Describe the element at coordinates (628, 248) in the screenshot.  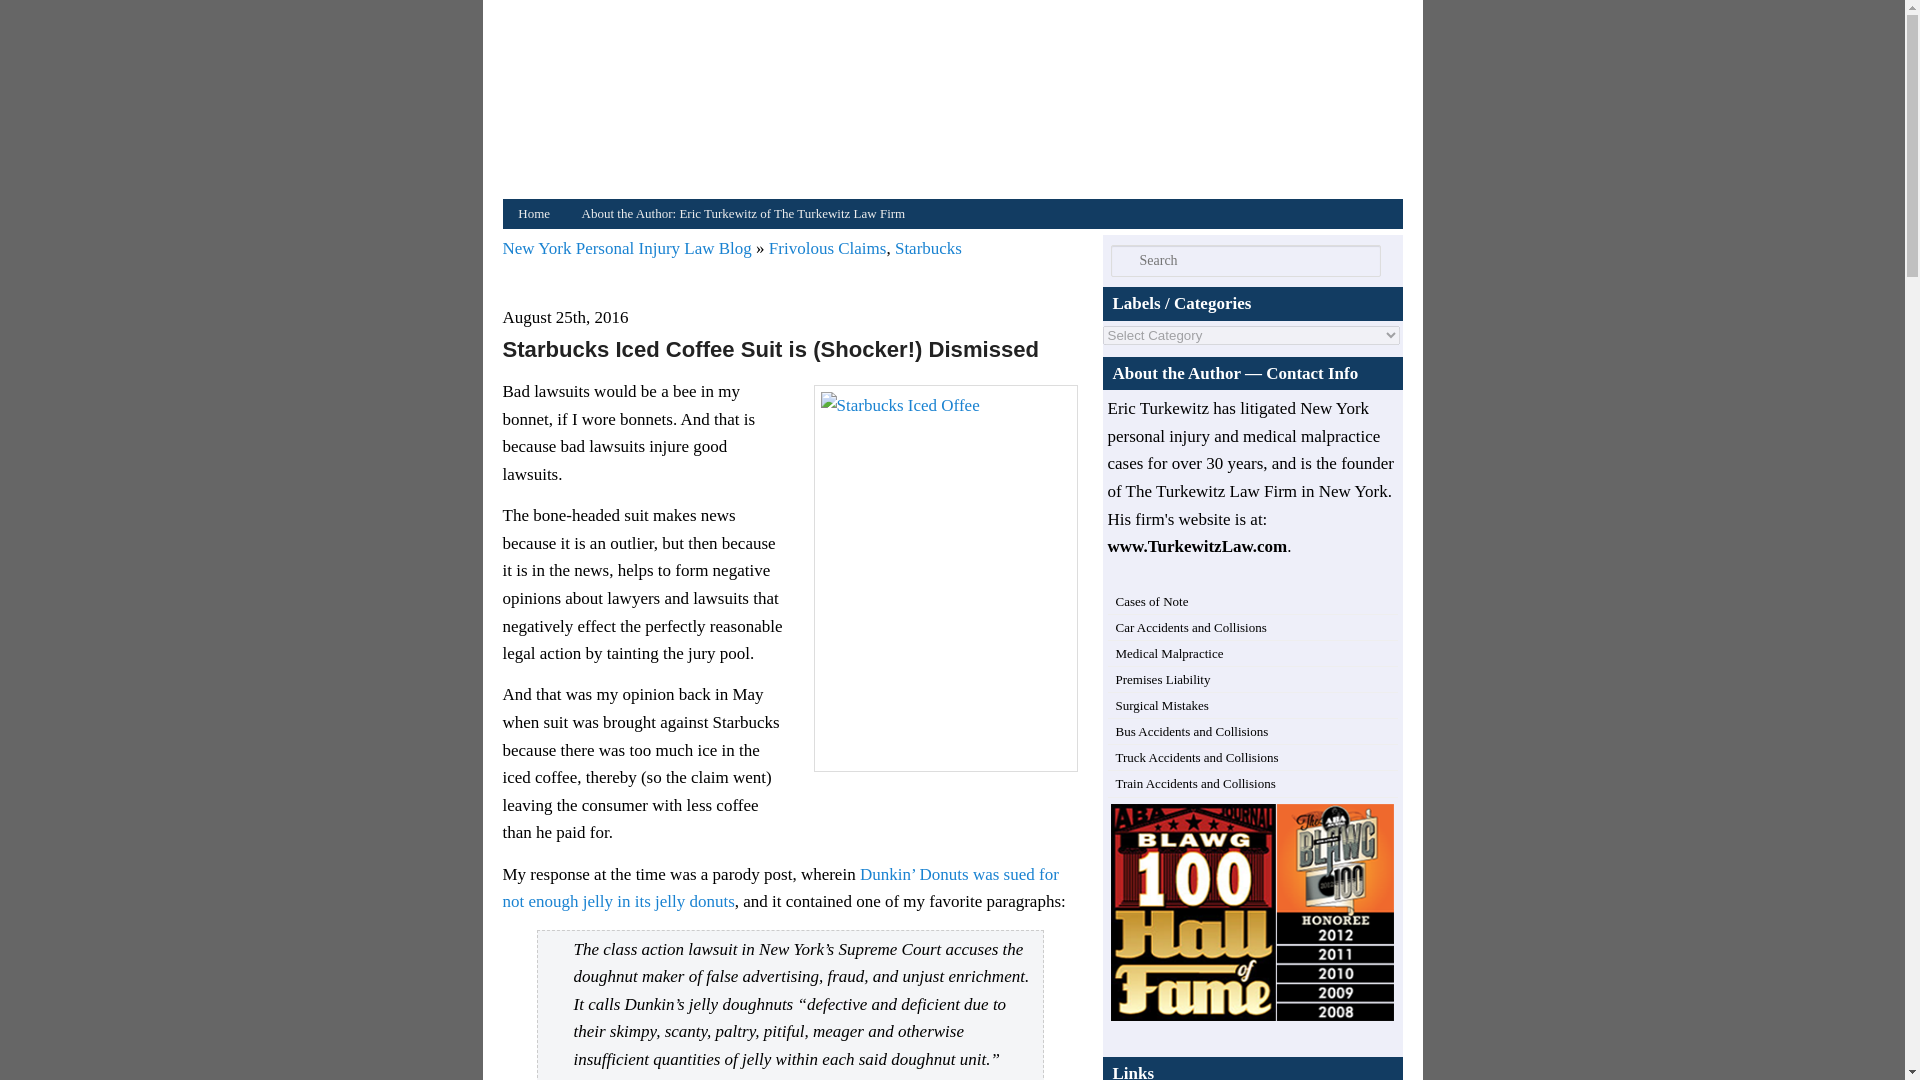
I see `New York Personal Injury Law Blog` at that location.